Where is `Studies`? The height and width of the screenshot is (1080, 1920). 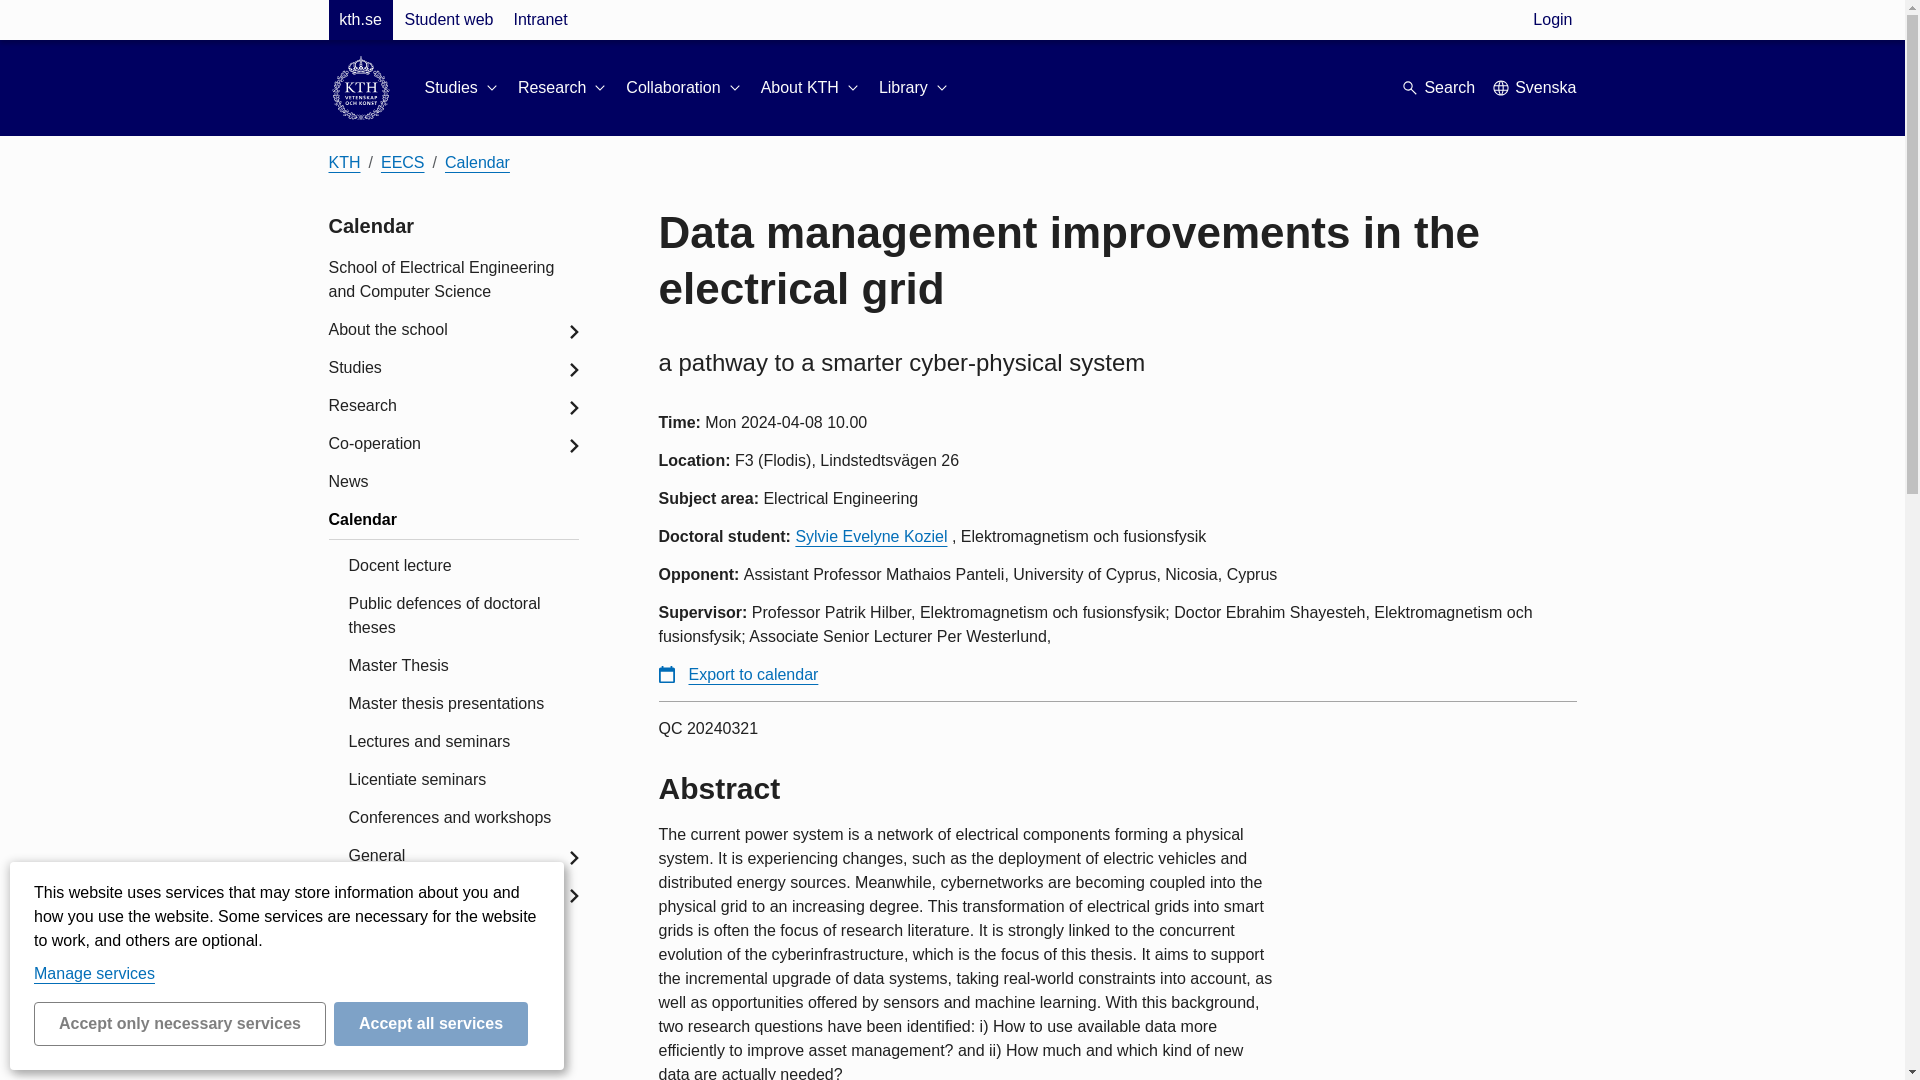 Studies is located at coordinates (462, 88).